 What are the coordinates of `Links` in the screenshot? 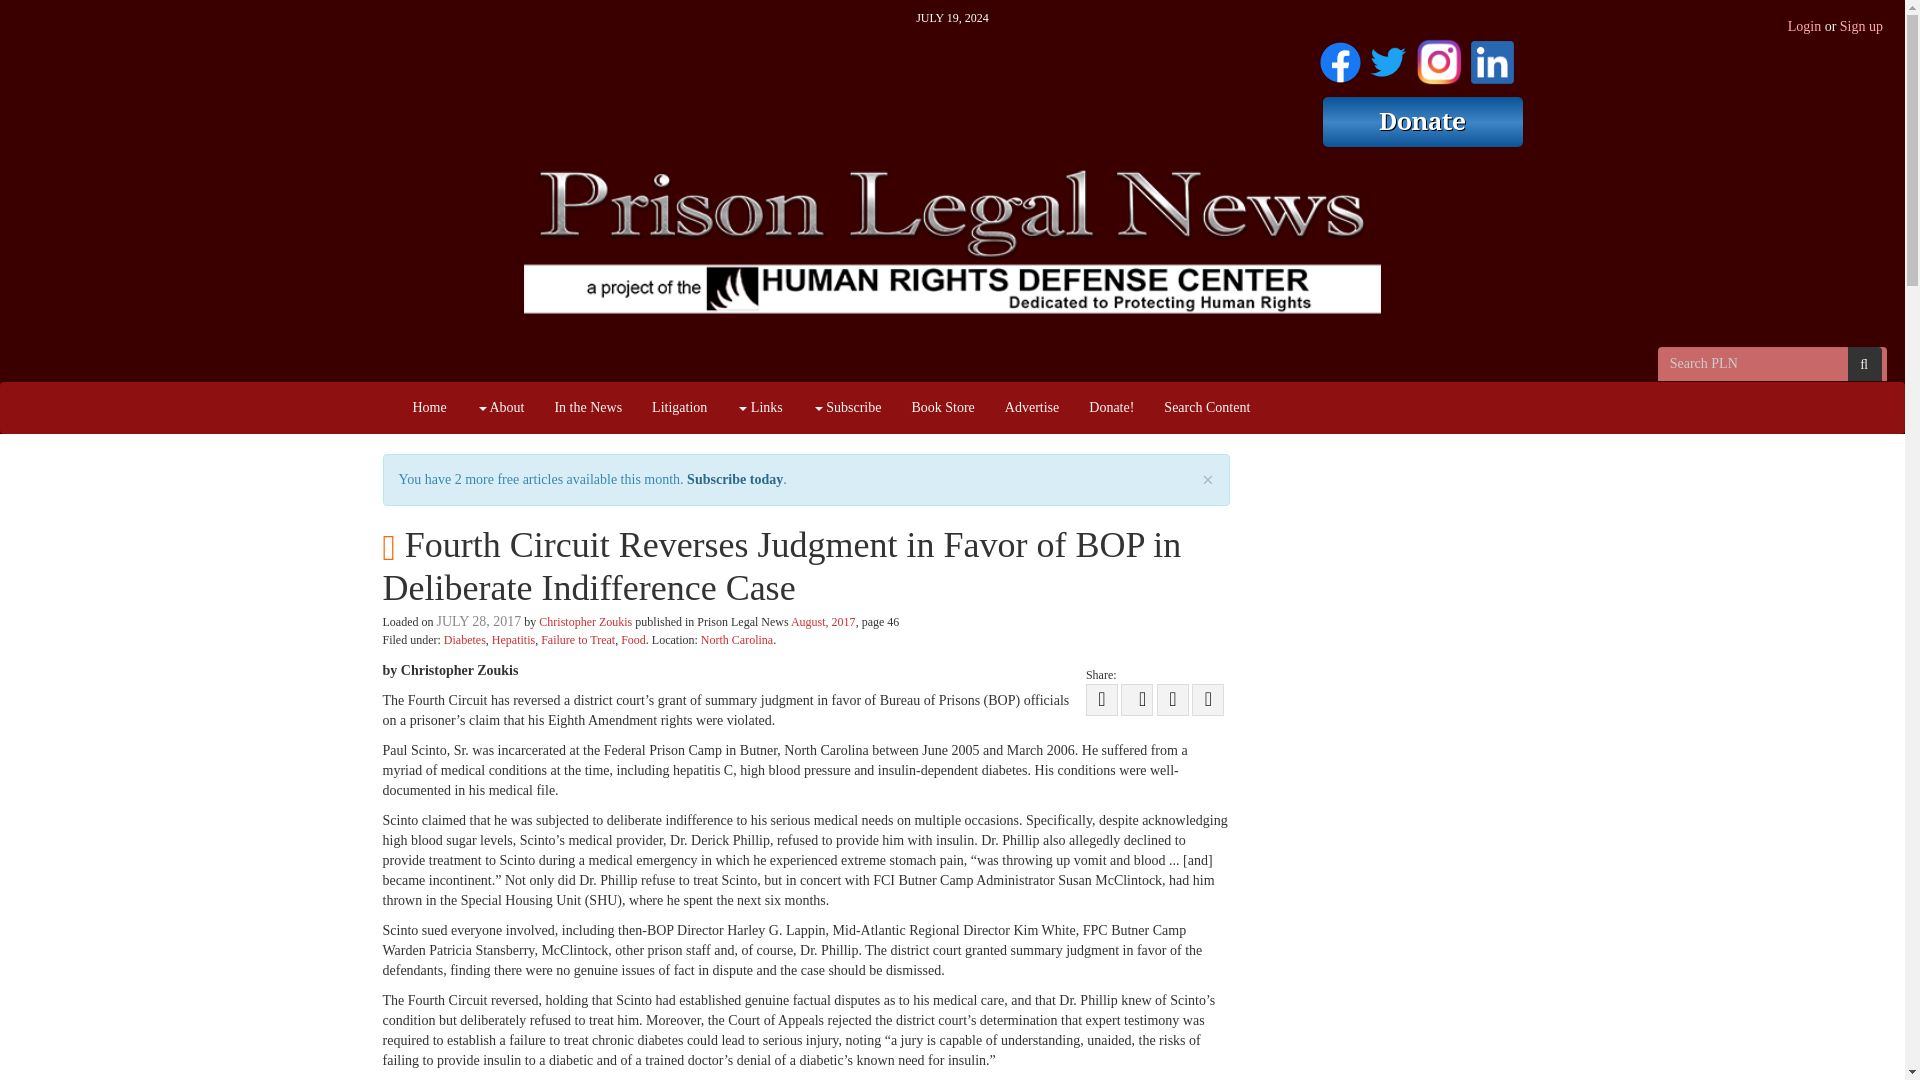 It's located at (758, 408).